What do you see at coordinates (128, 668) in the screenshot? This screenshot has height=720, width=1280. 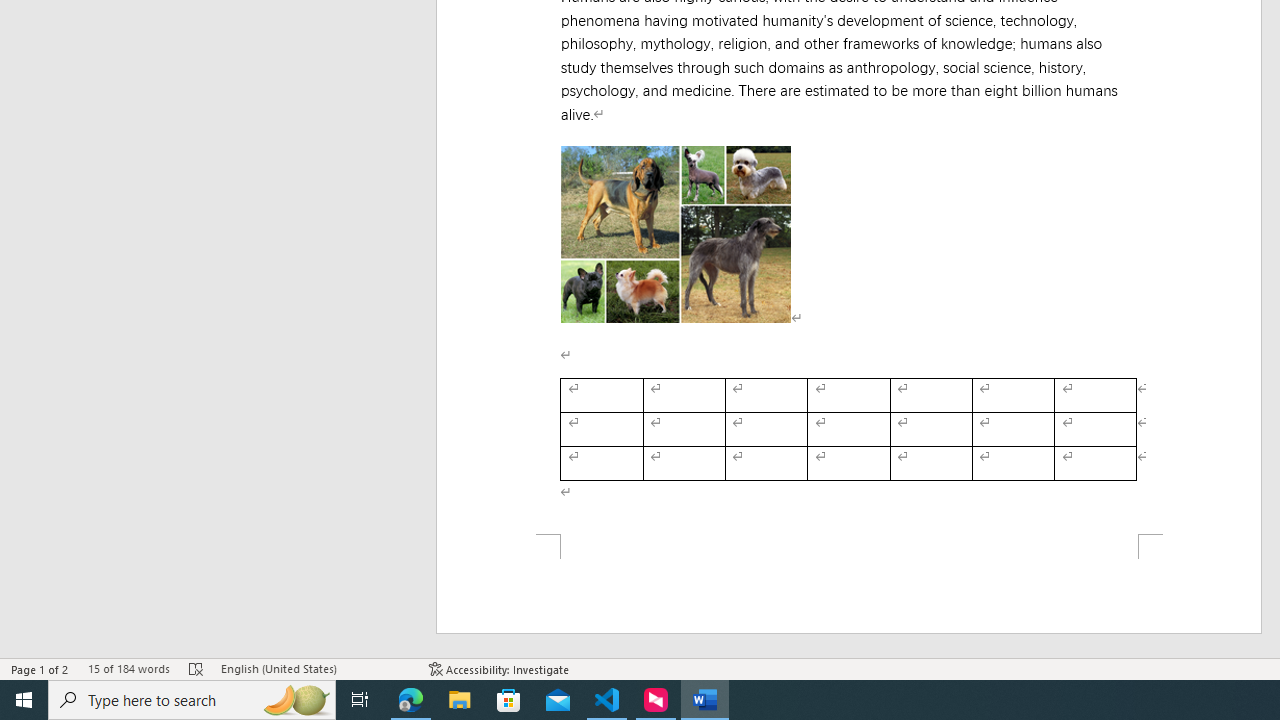 I see `Word Count 15 of 184 words` at bounding box center [128, 668].